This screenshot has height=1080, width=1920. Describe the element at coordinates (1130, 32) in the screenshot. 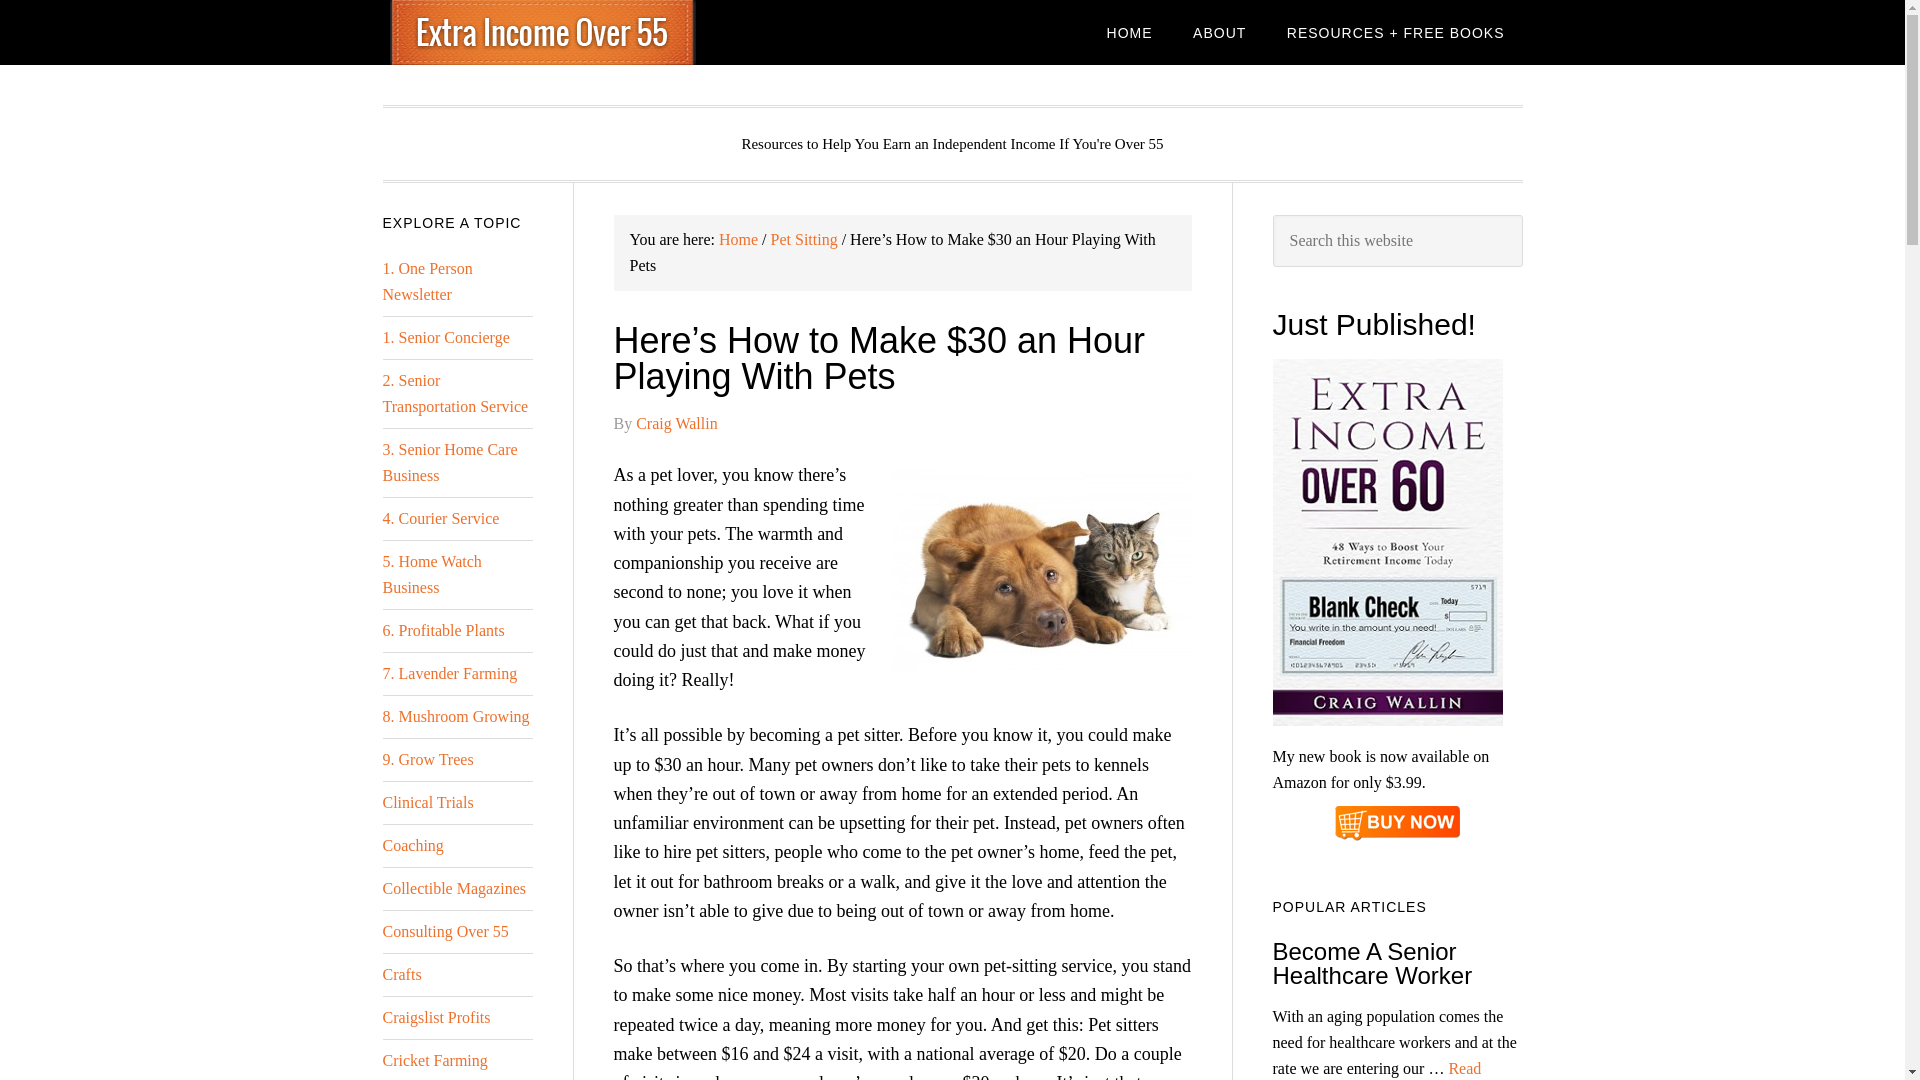

I see `HOME` at that location.